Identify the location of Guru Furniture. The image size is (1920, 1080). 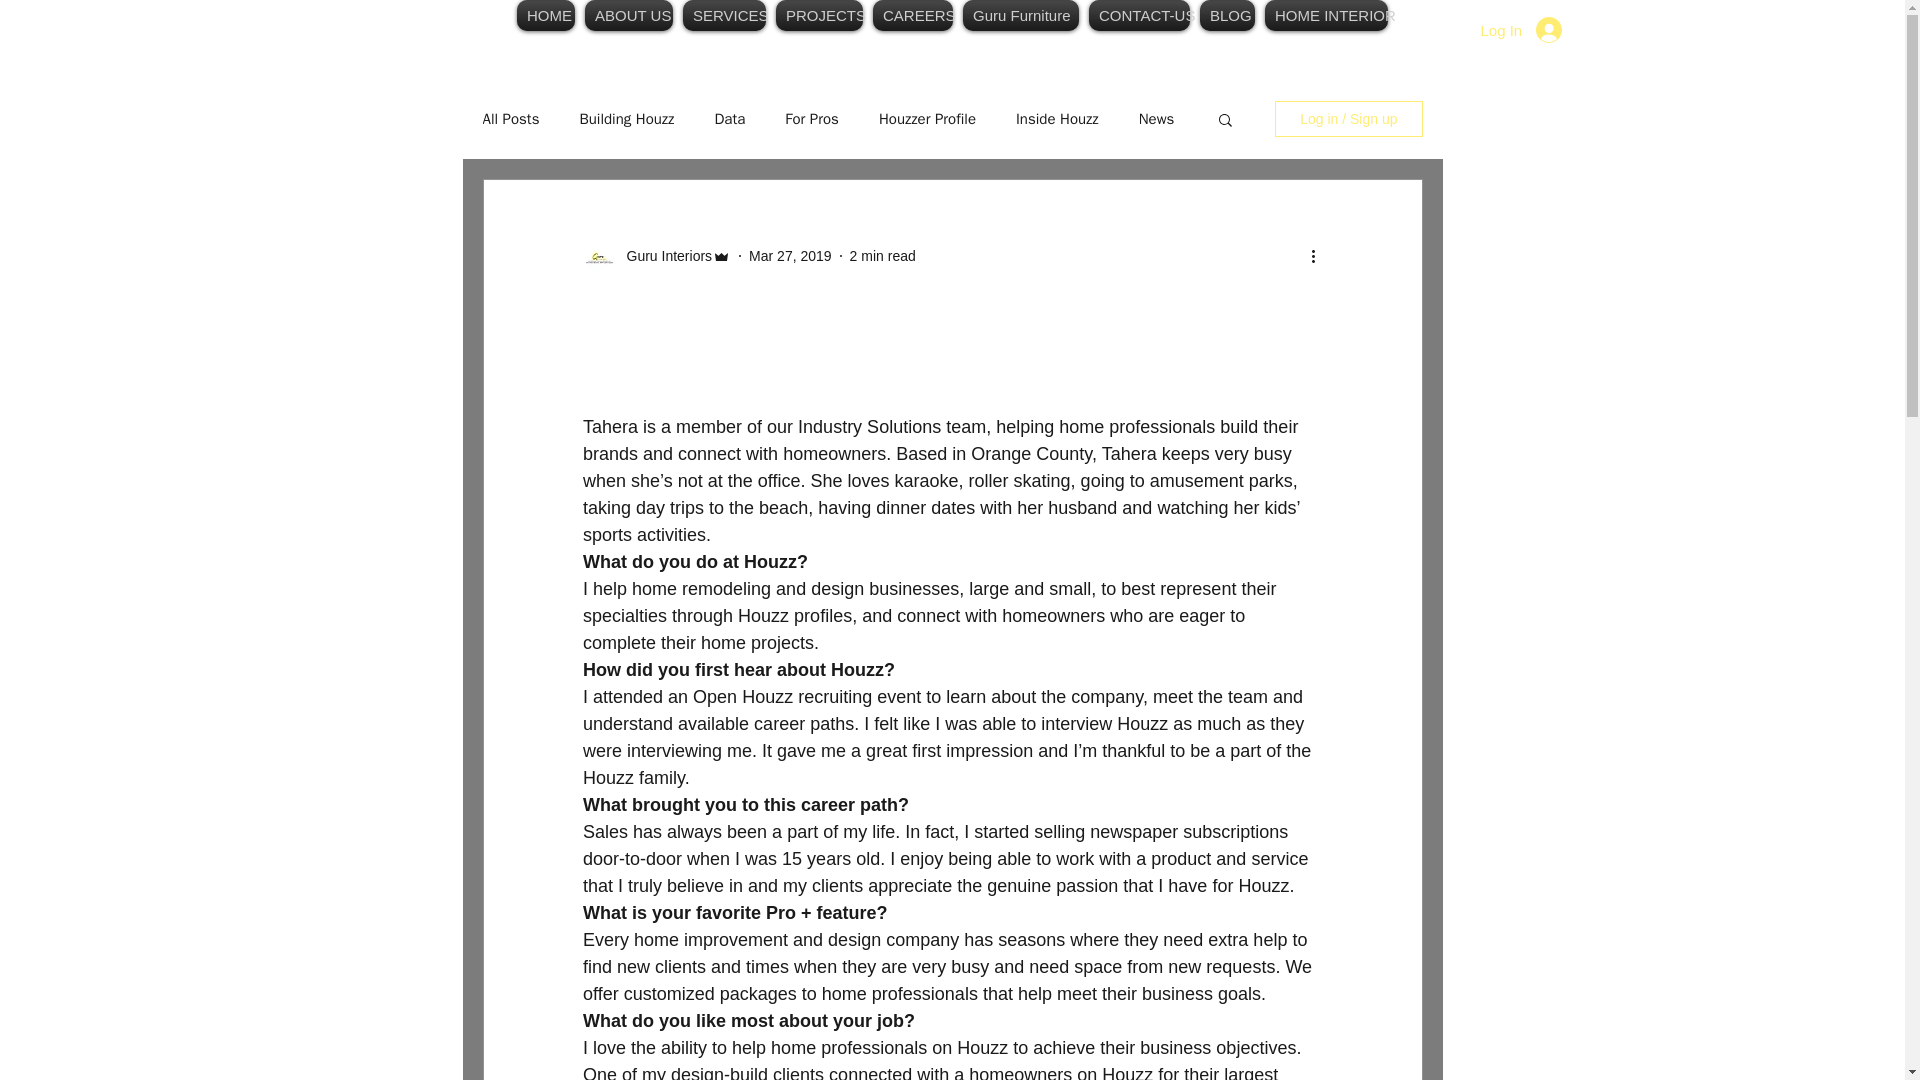
(1021, 16).